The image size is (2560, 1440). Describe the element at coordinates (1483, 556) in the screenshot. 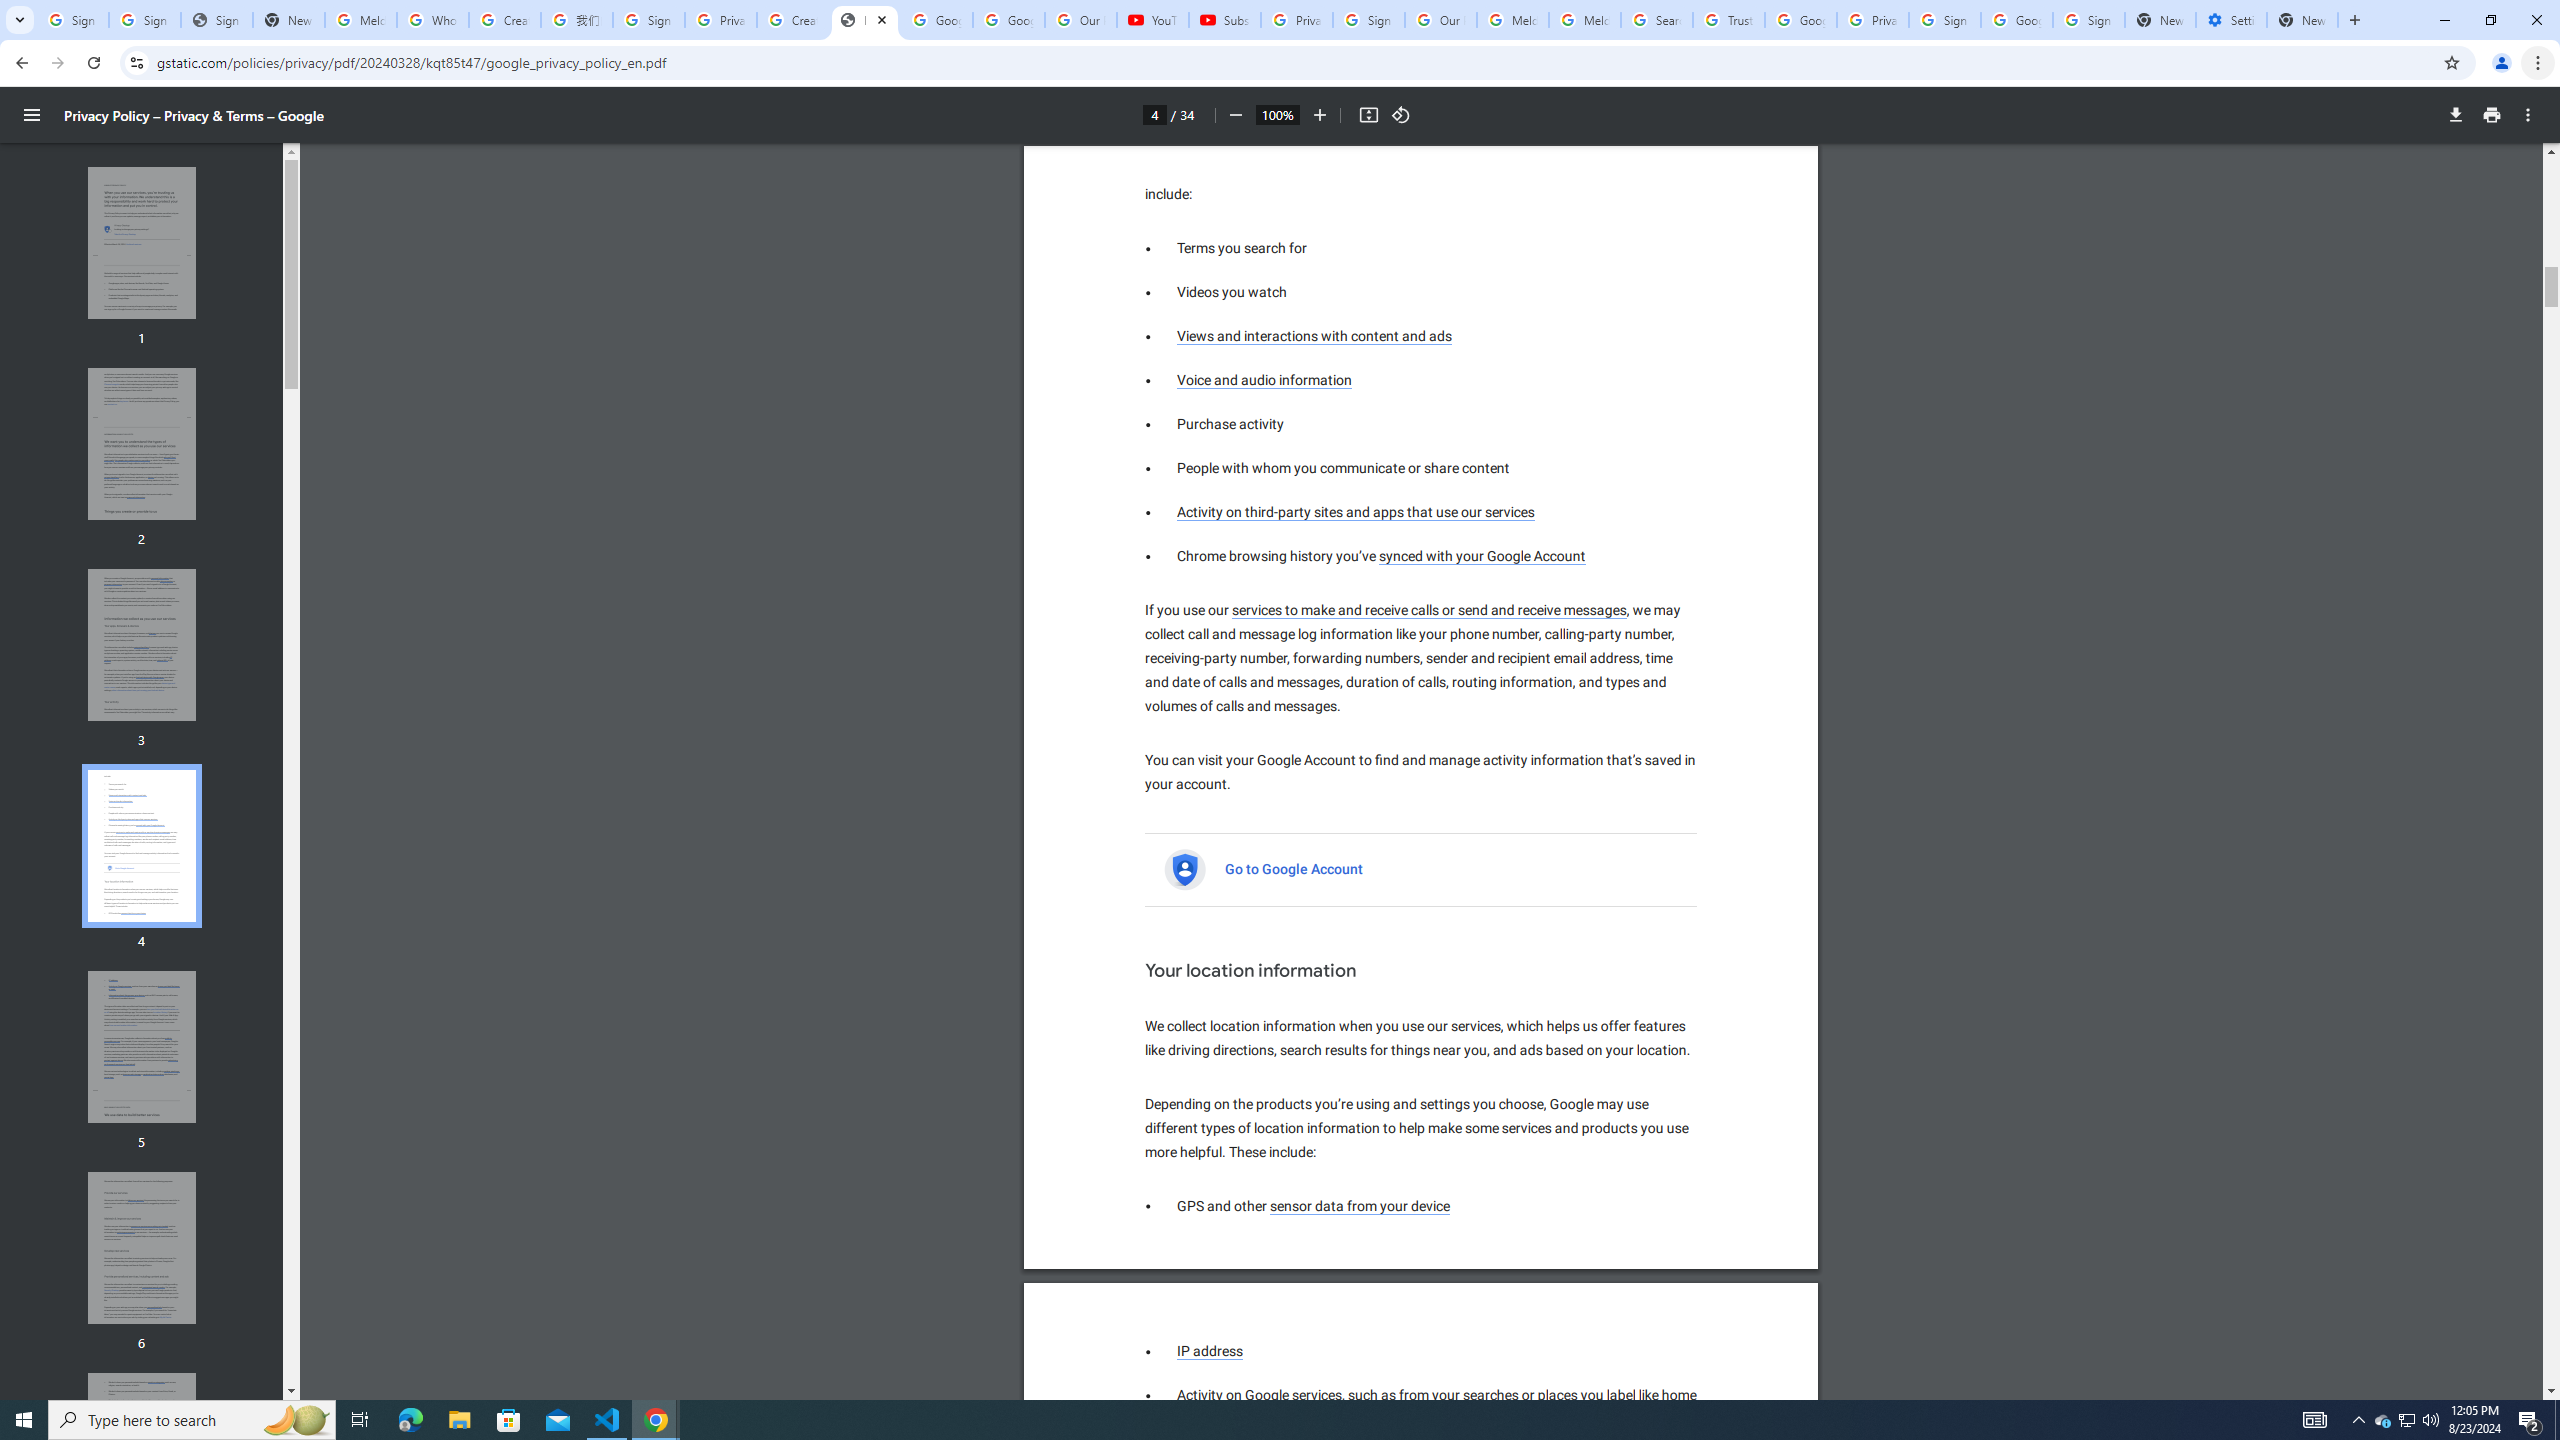

I see `synced with your Google Account` at that location.